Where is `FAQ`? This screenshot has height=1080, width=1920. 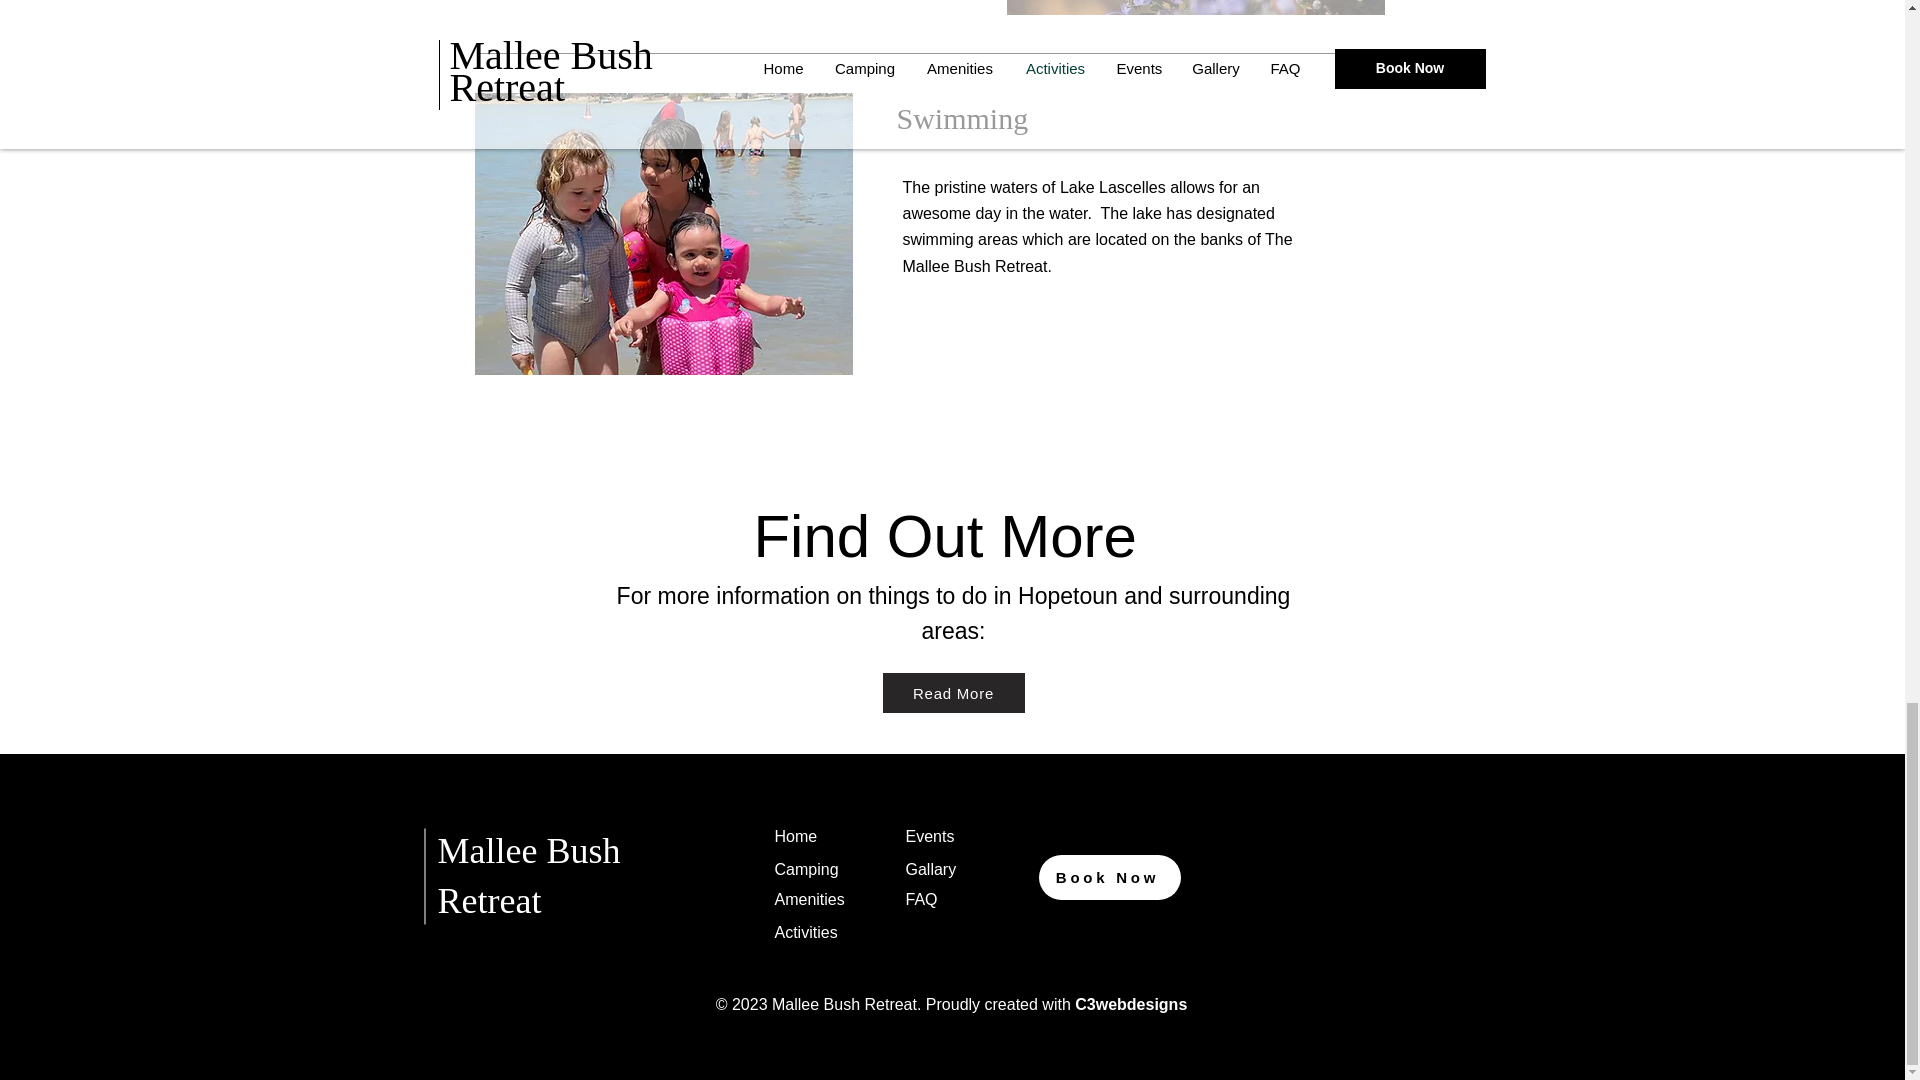
FAQ is located at coordinates (922, 900).